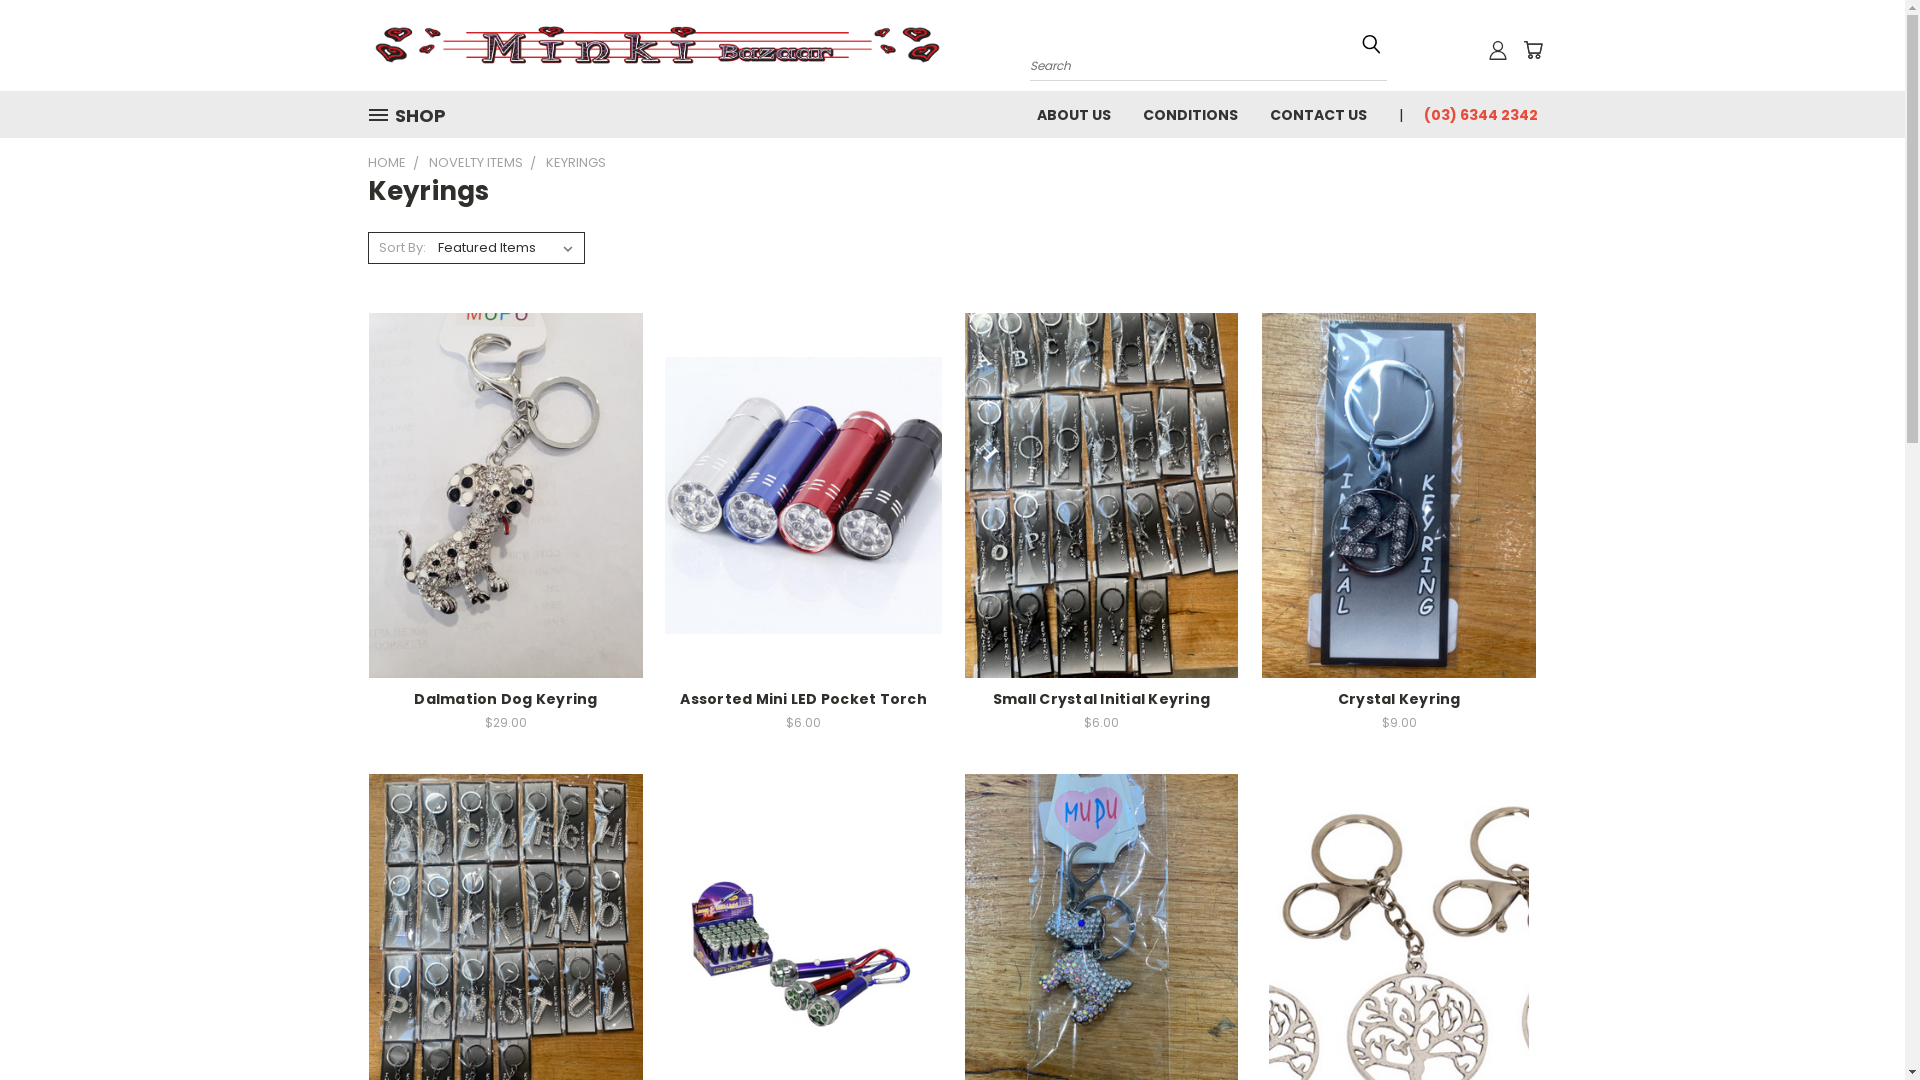 The height and width of the screenshot is (1080, 1920). I want to click on Dalmation Dog Keyring, so click(506, 496).